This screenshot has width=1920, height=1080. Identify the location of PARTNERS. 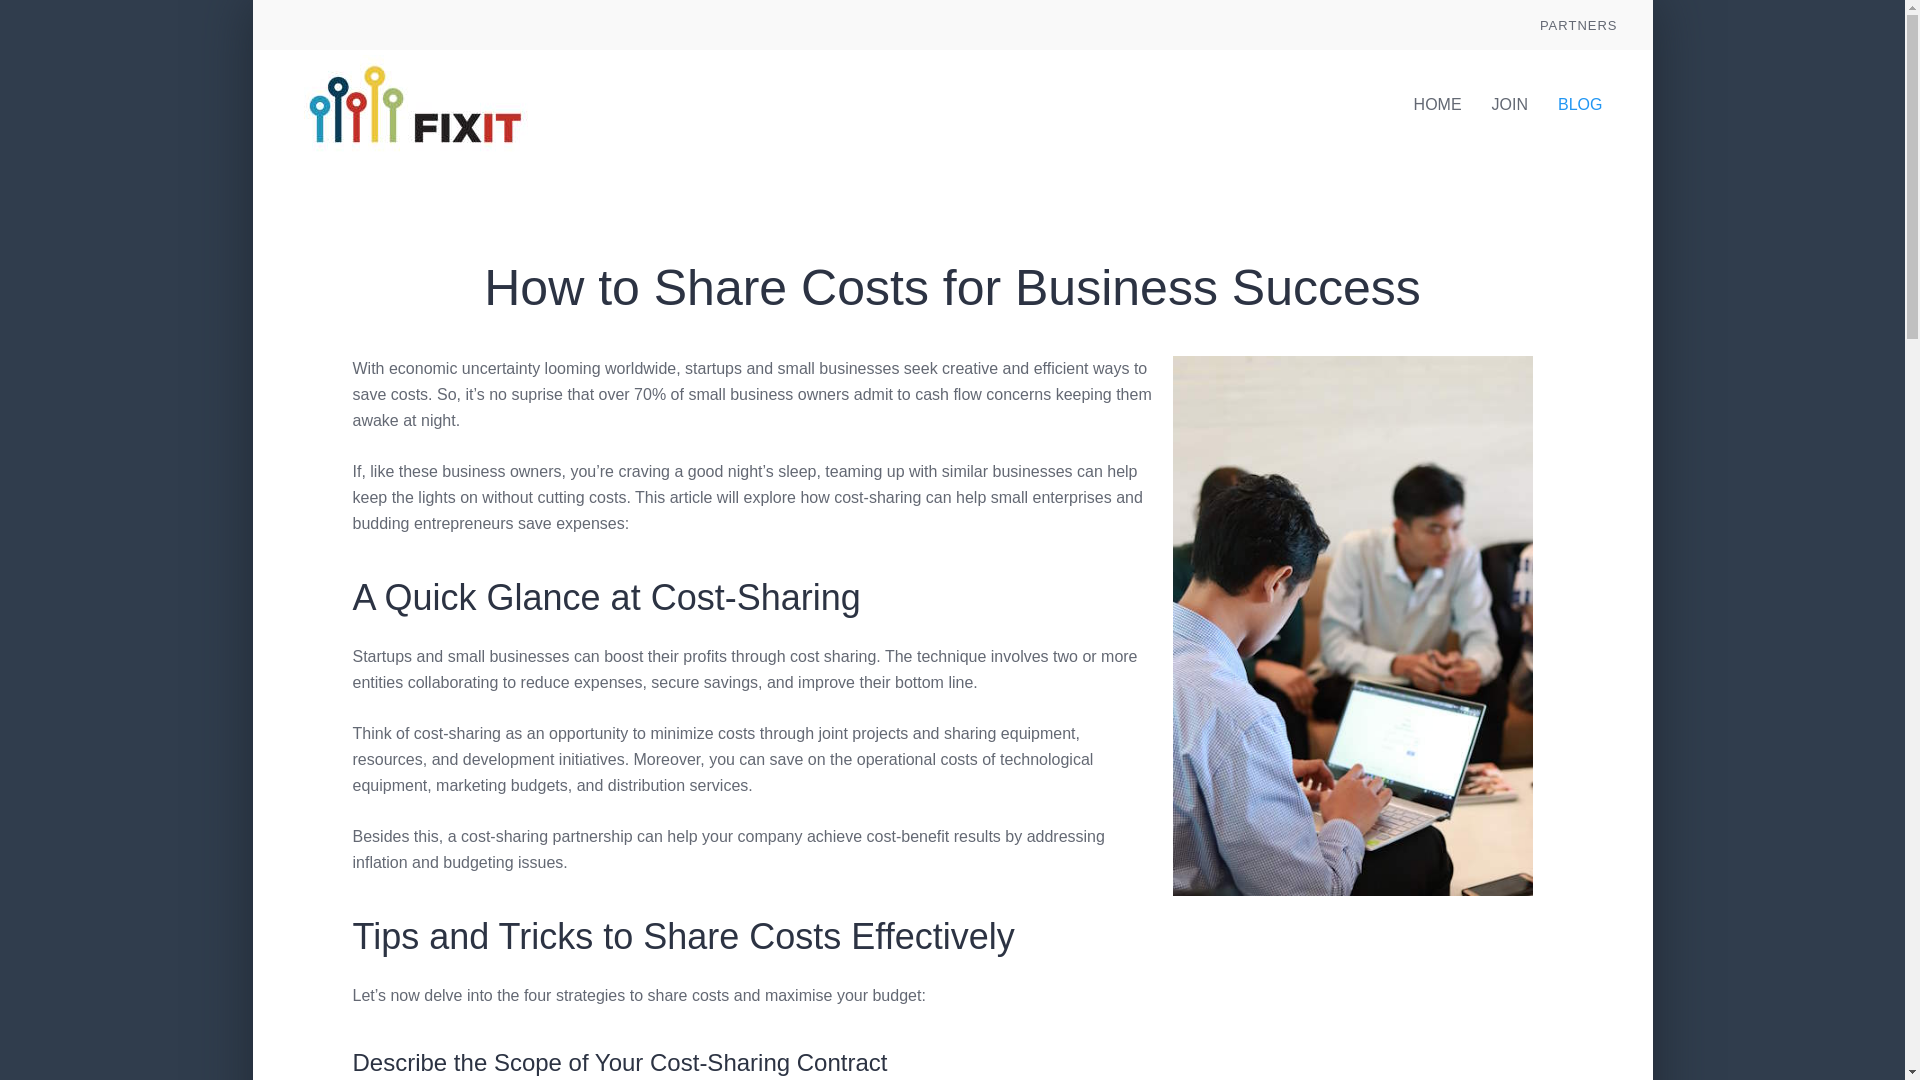
(1578, 24).